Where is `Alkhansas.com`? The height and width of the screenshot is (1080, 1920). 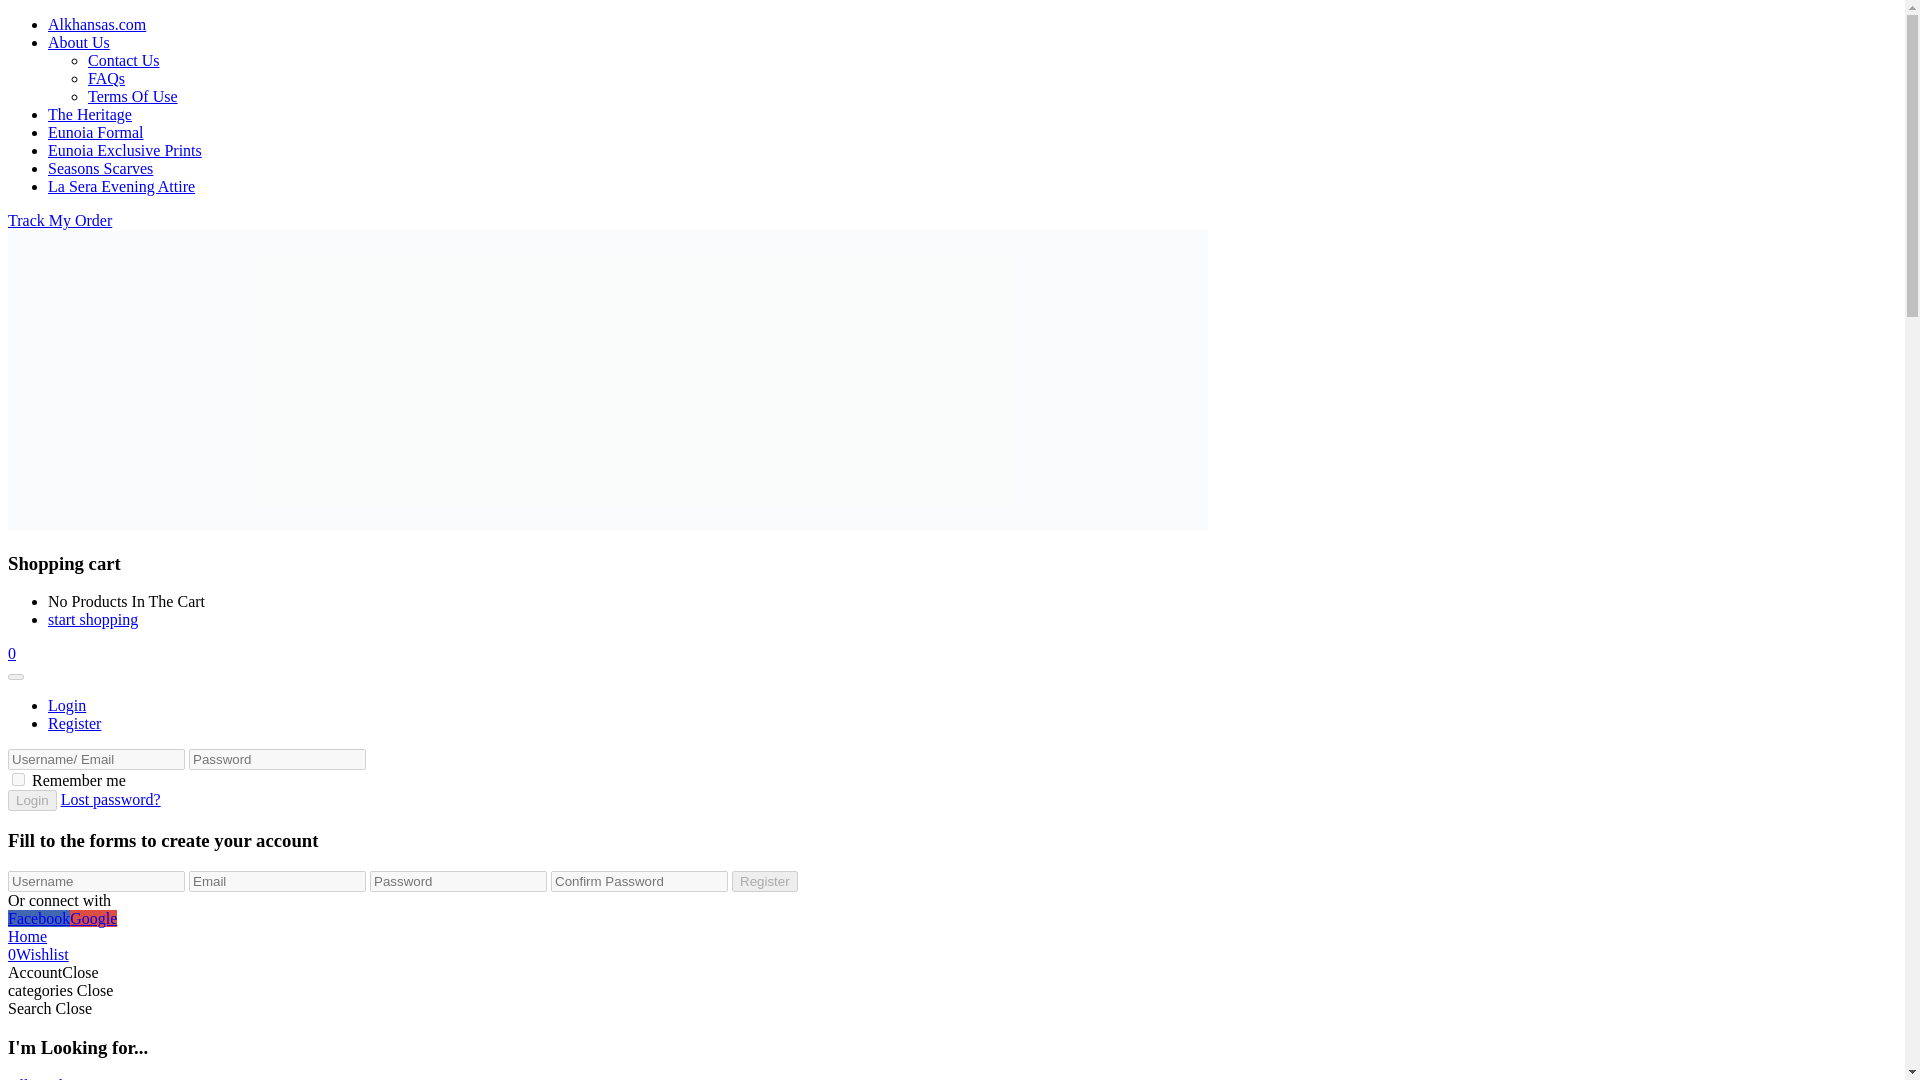
Alkhansas.com is located at coordinates (96, 24).